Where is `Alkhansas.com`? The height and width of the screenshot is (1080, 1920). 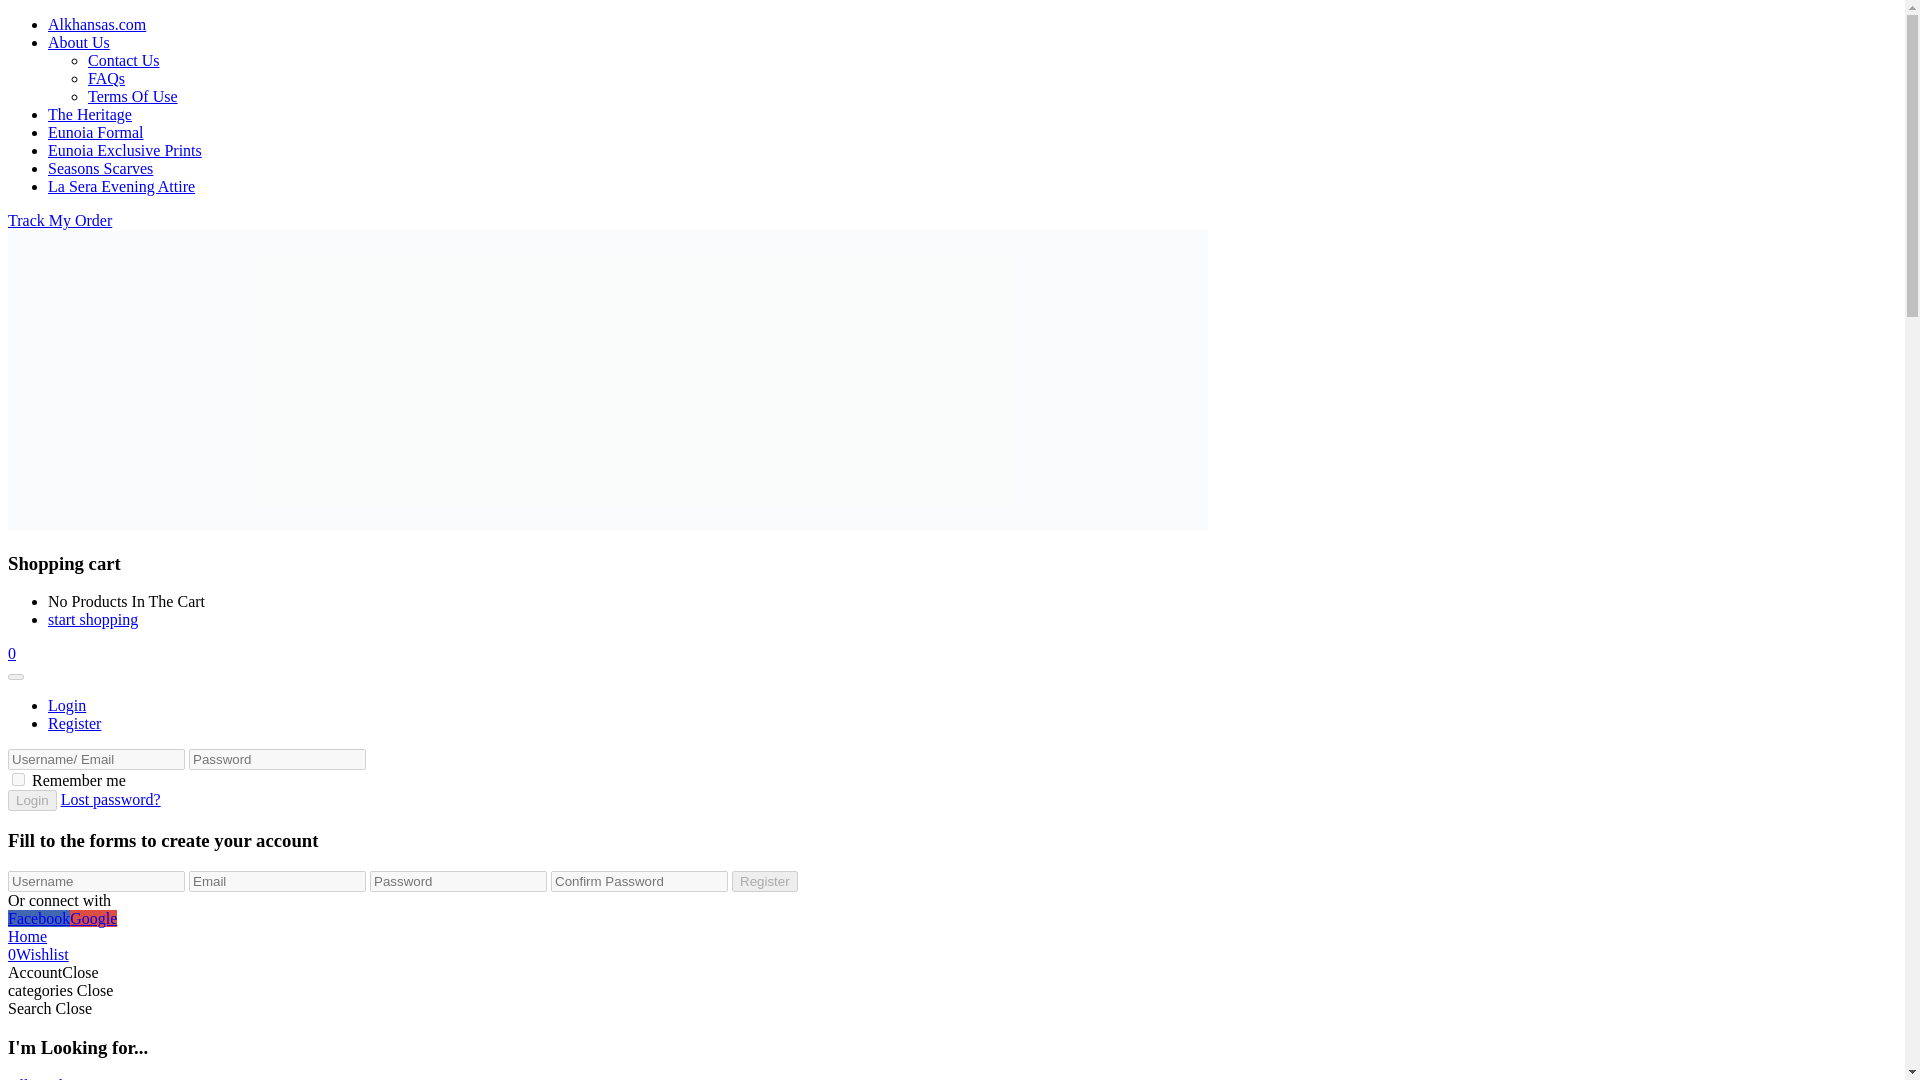
Alkhansas.com is located at coordinates (96, 24).